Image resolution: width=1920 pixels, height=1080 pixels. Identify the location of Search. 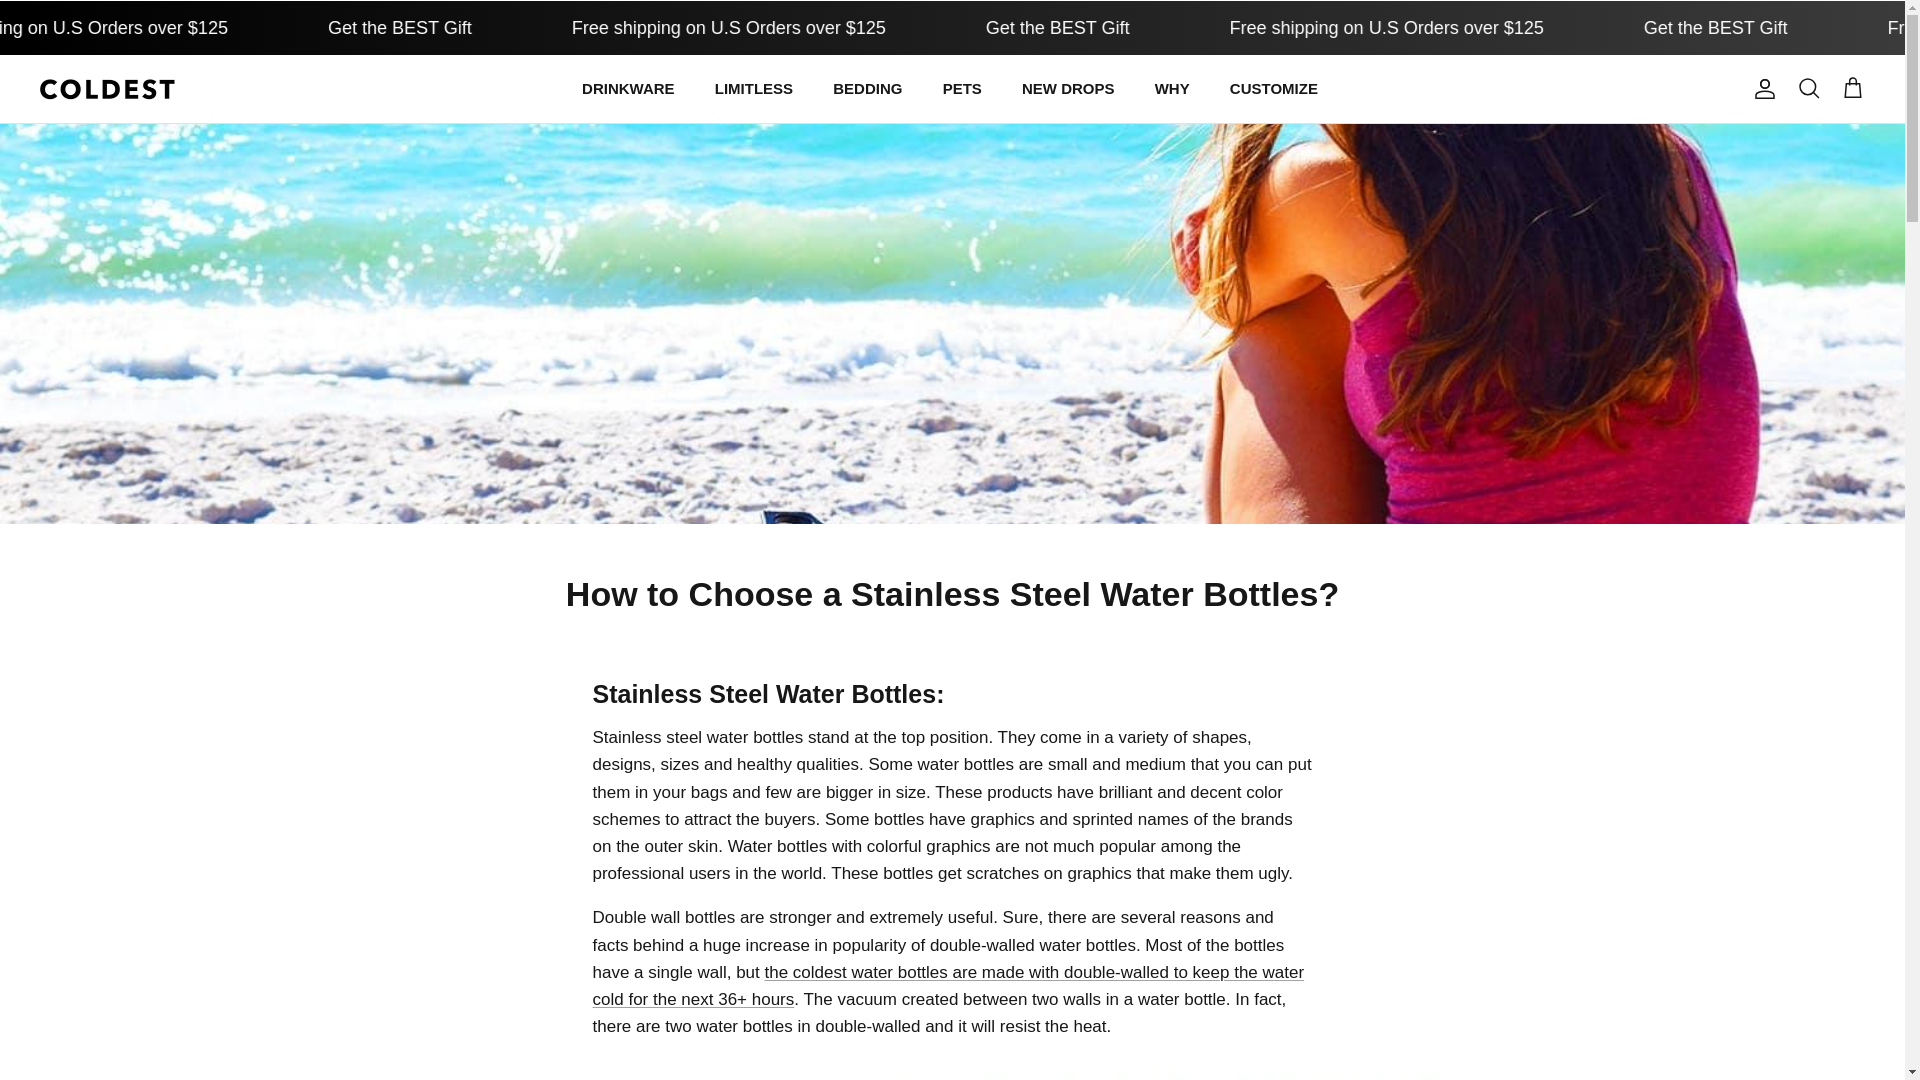
(1808, 88).